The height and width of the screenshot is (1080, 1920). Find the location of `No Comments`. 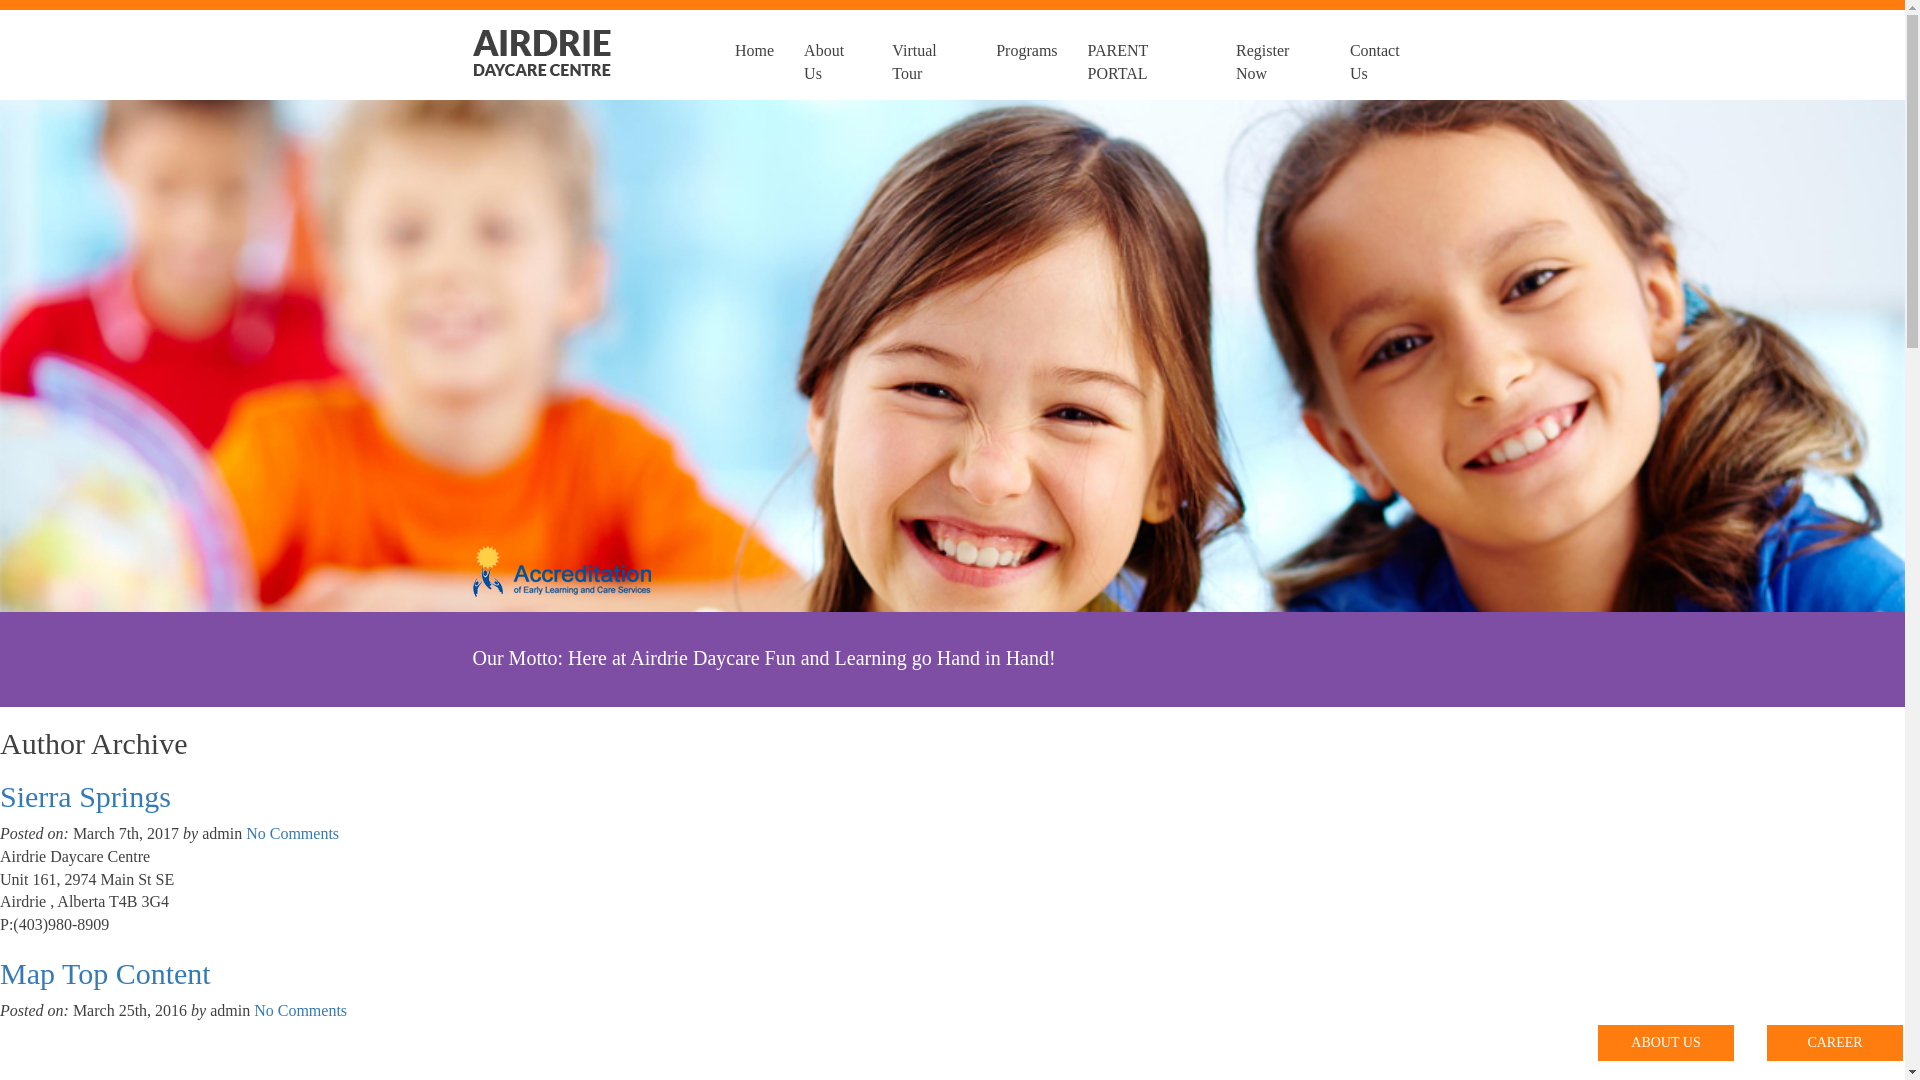

No Comments is located at coordinates (292, 834).